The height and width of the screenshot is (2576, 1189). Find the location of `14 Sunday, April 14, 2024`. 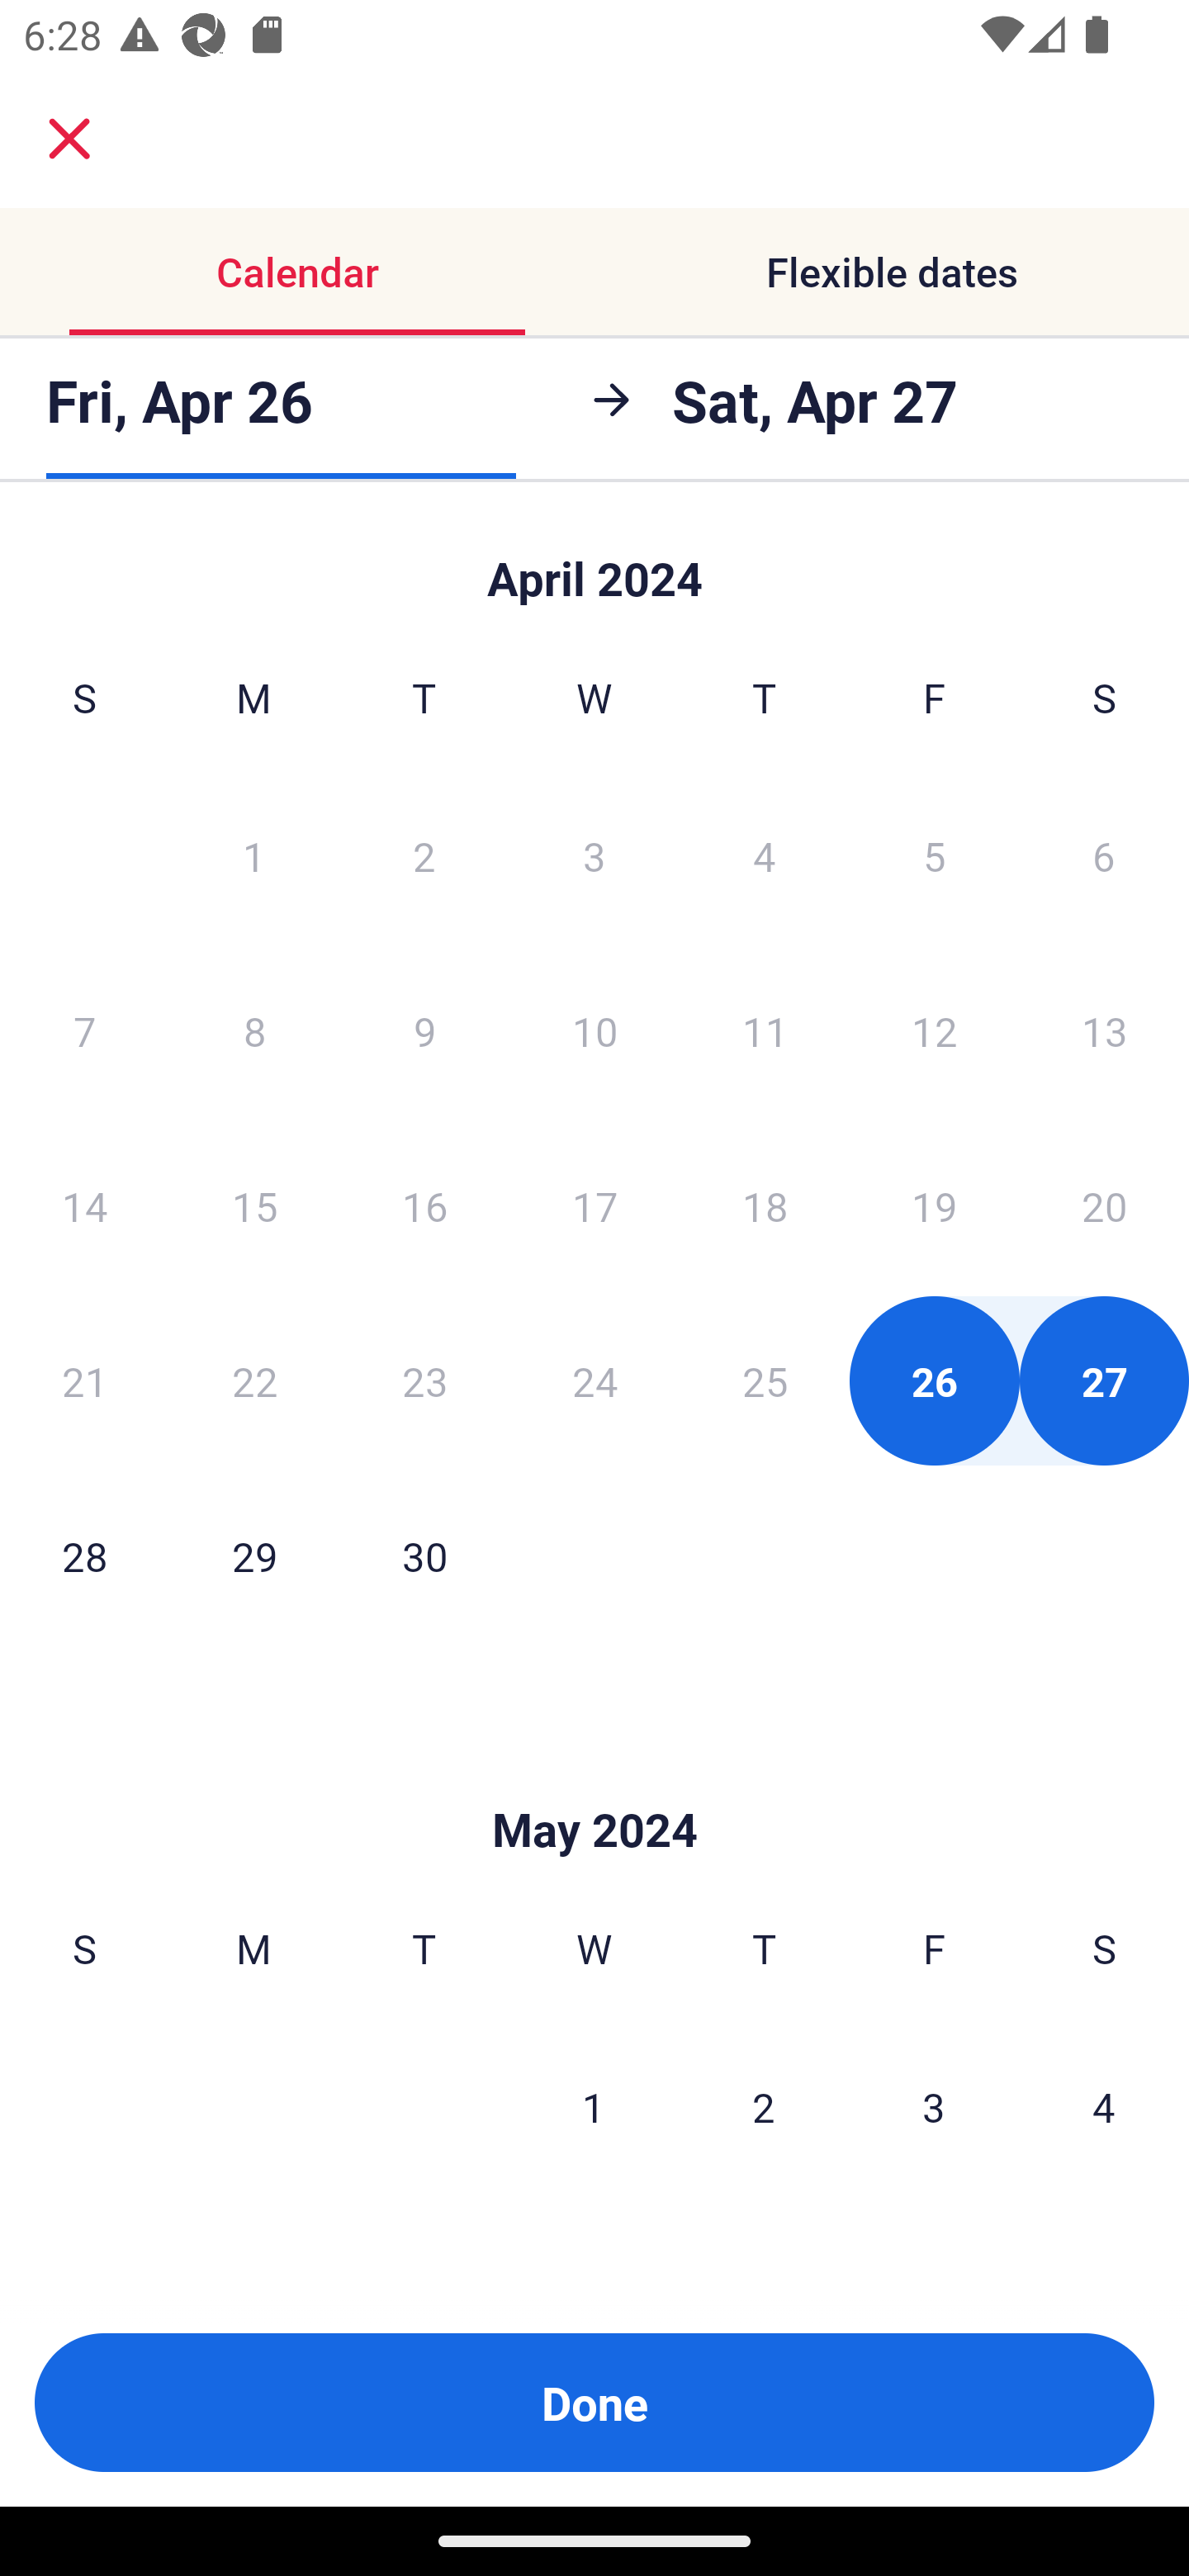

14 Sunday, April 14, 2024 is located at coordinates (84, 1205).